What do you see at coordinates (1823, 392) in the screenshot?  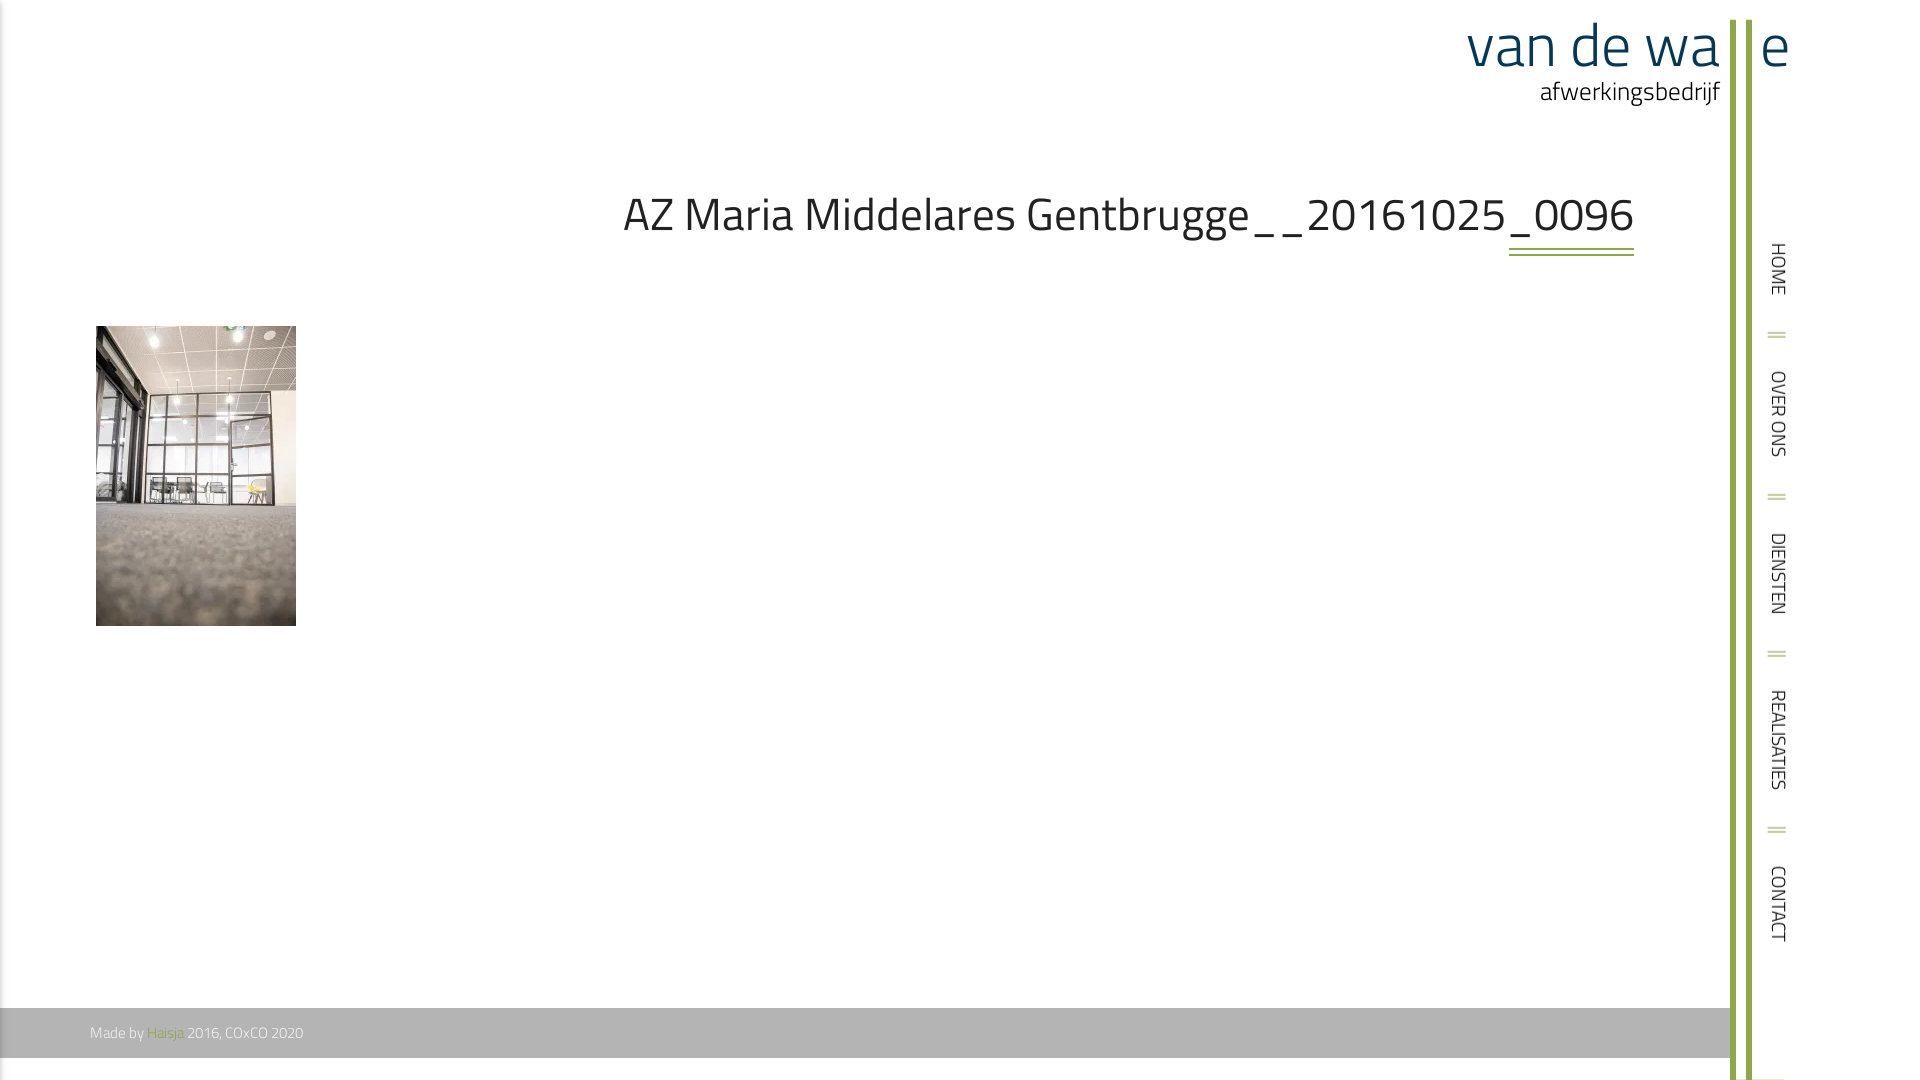 I see `OVER ONS` at bounding box center [1823, 392].